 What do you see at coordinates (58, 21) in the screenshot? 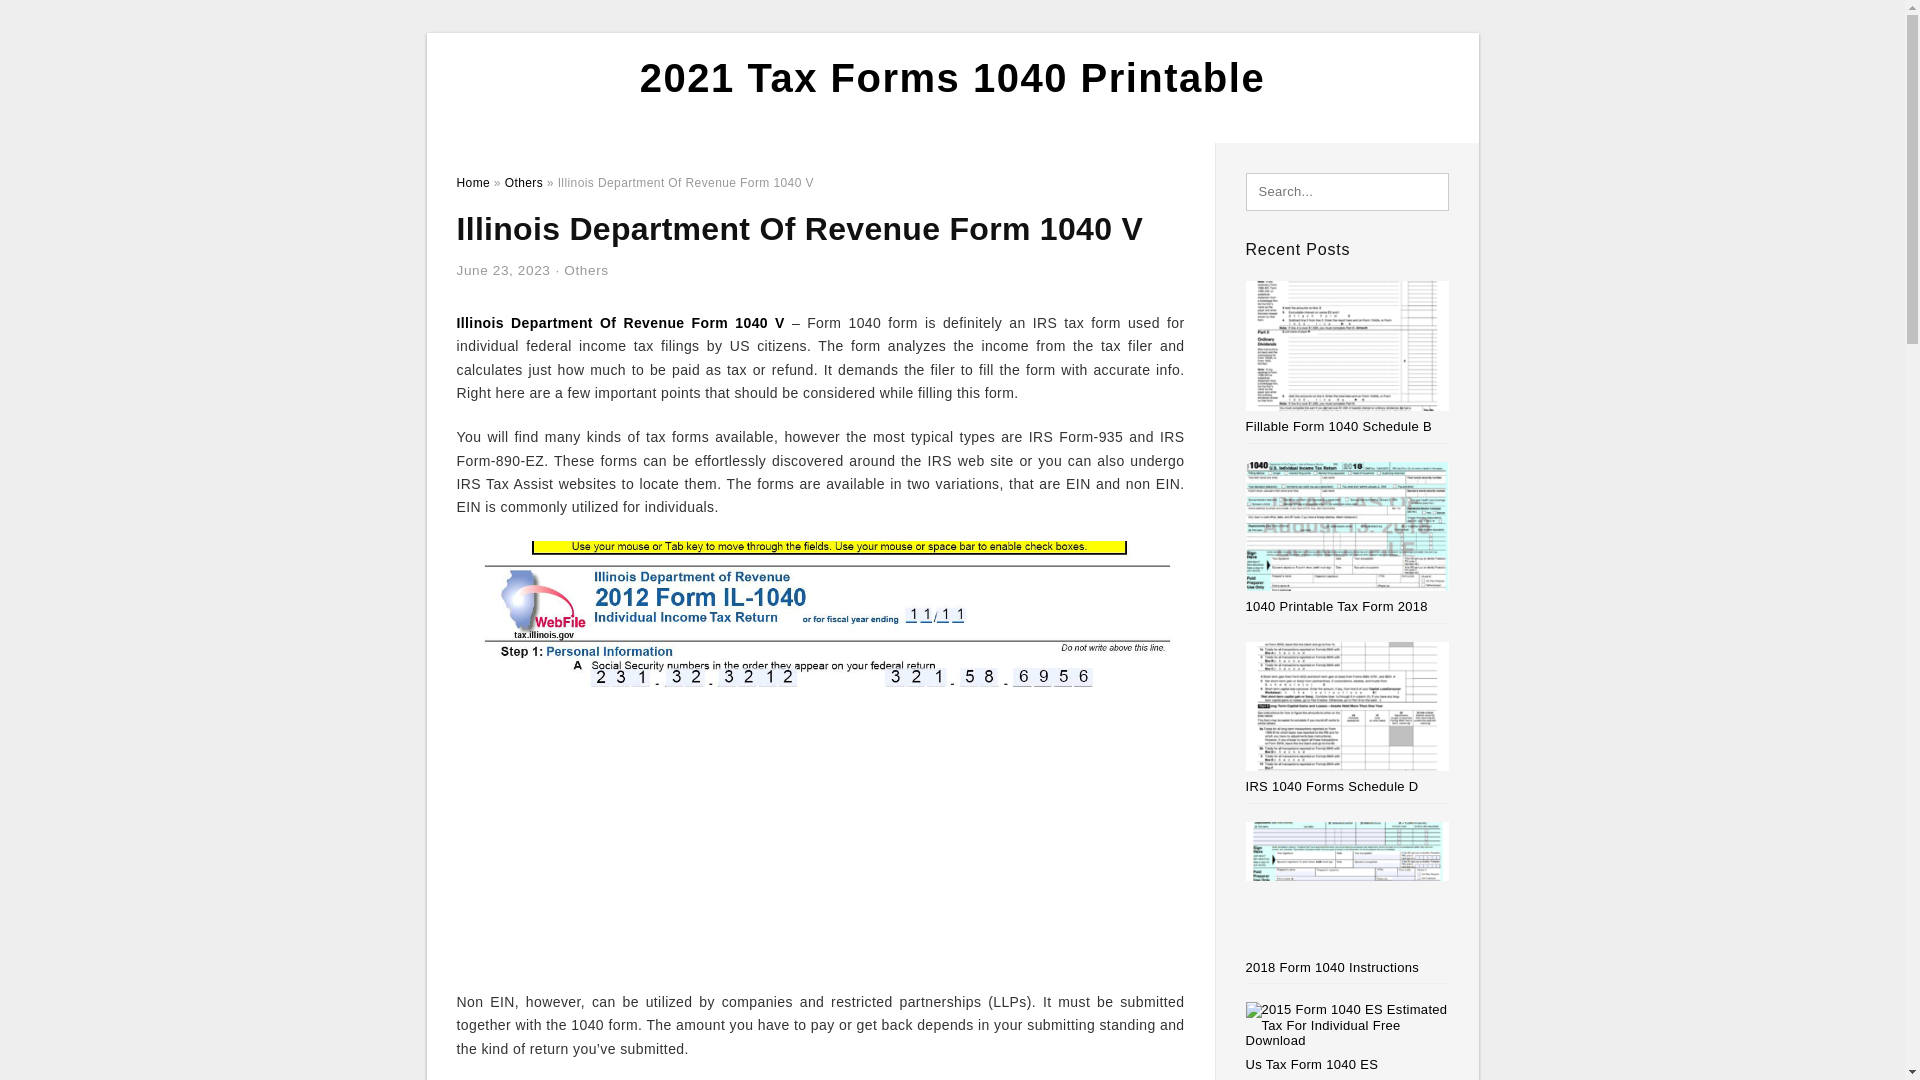
I see `Search` at bounding box center [58, 21].